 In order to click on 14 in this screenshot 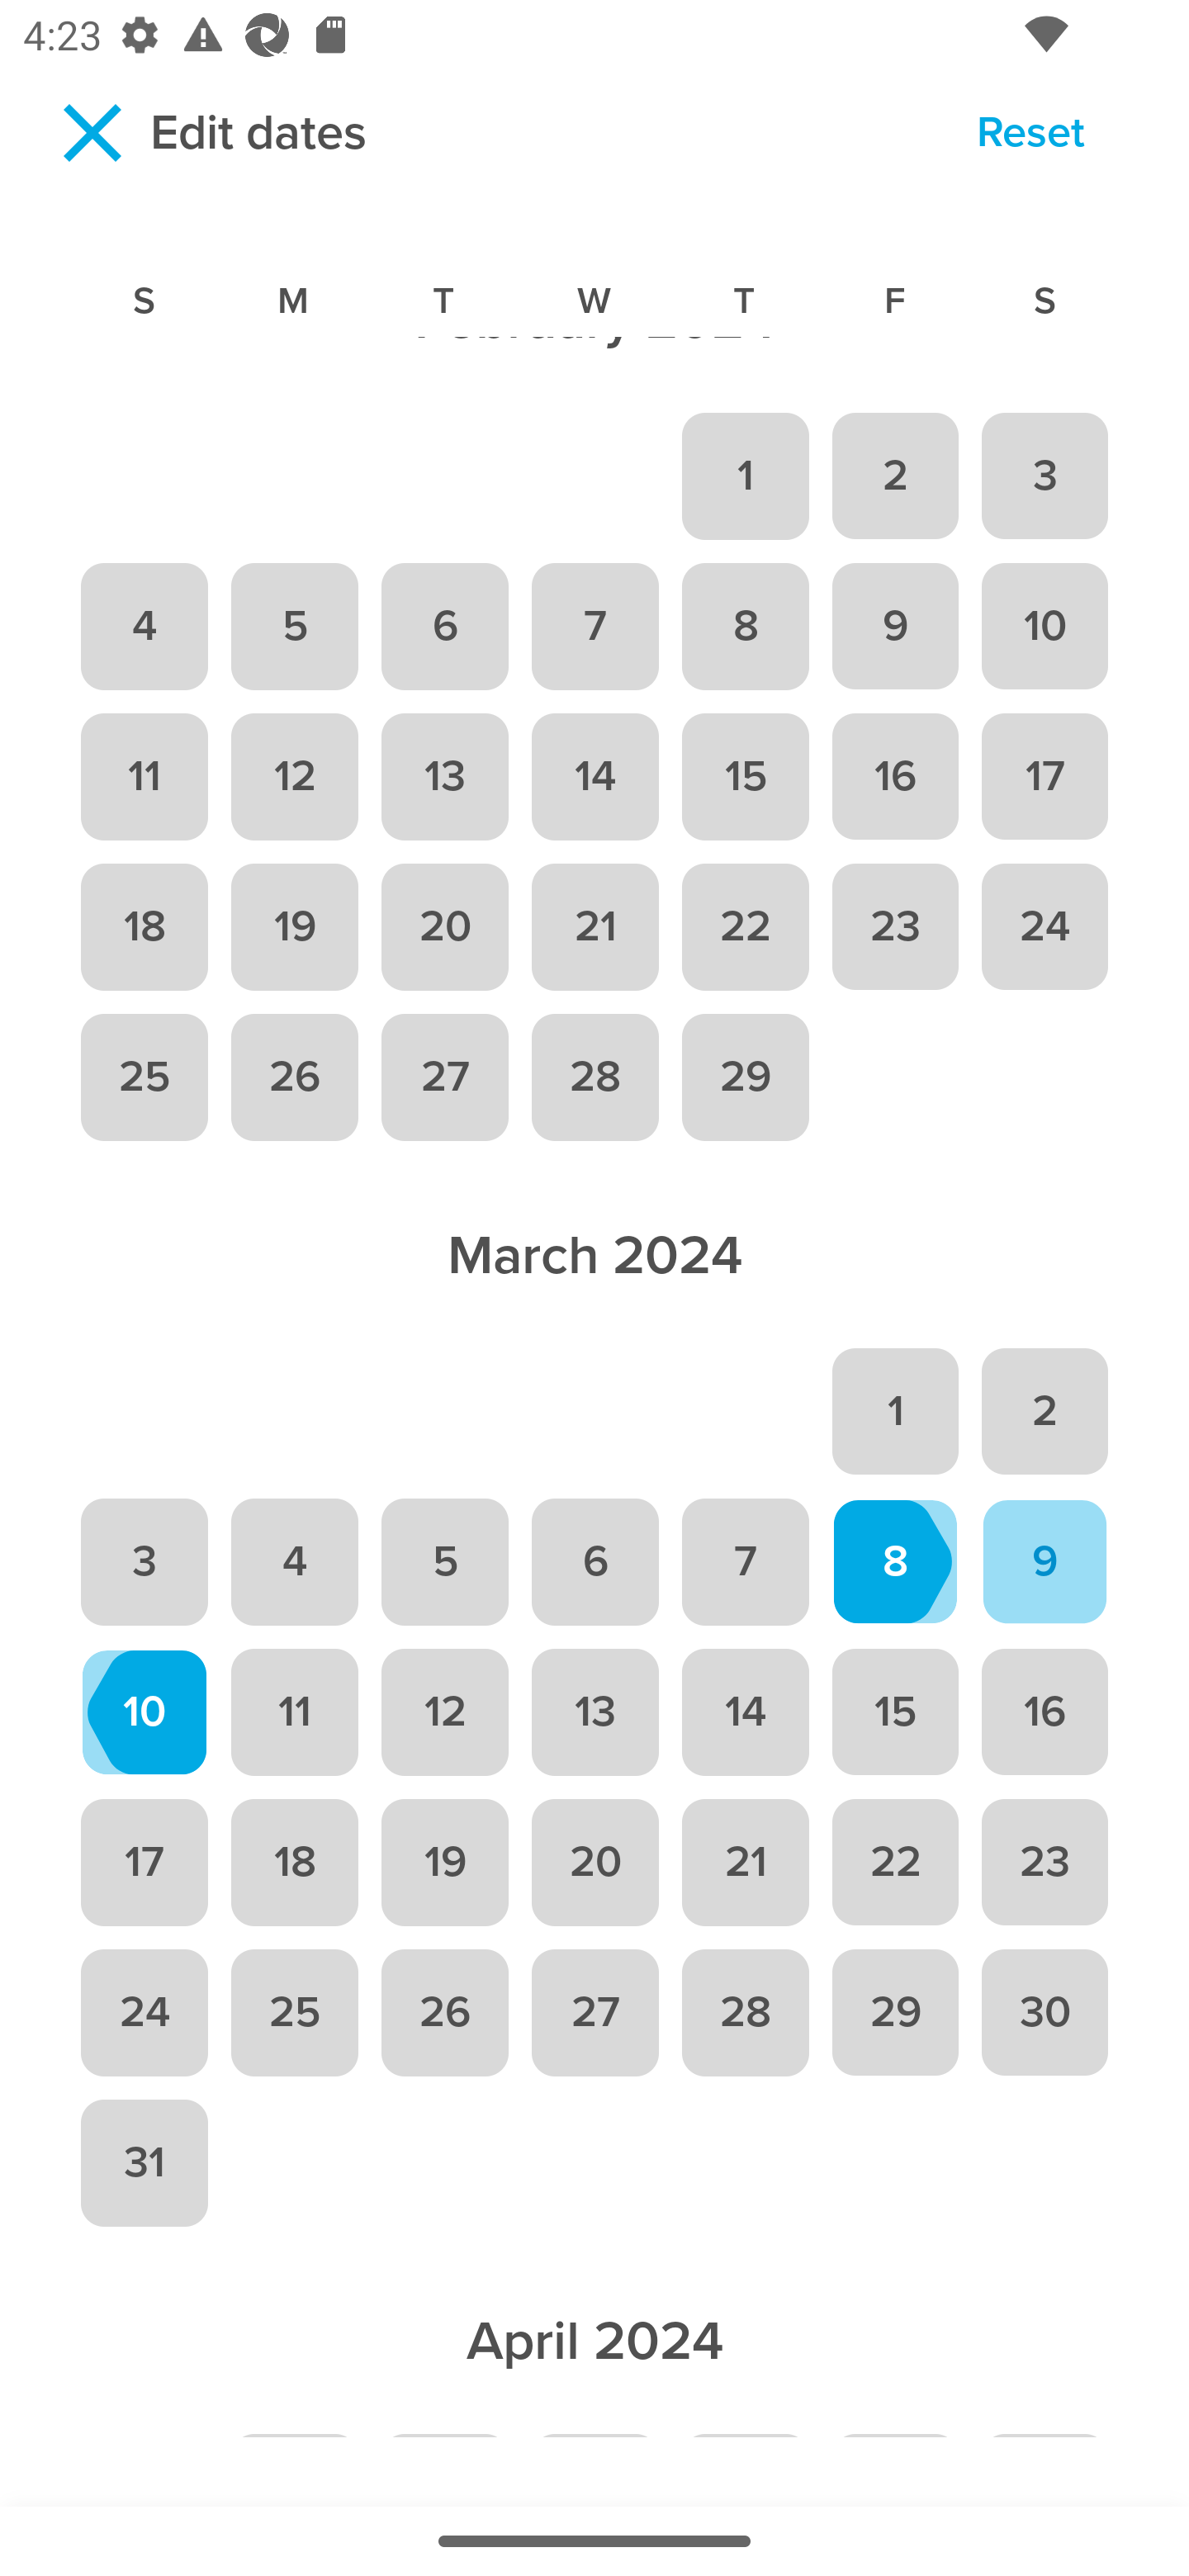, I will do `click(745, 1712)`.